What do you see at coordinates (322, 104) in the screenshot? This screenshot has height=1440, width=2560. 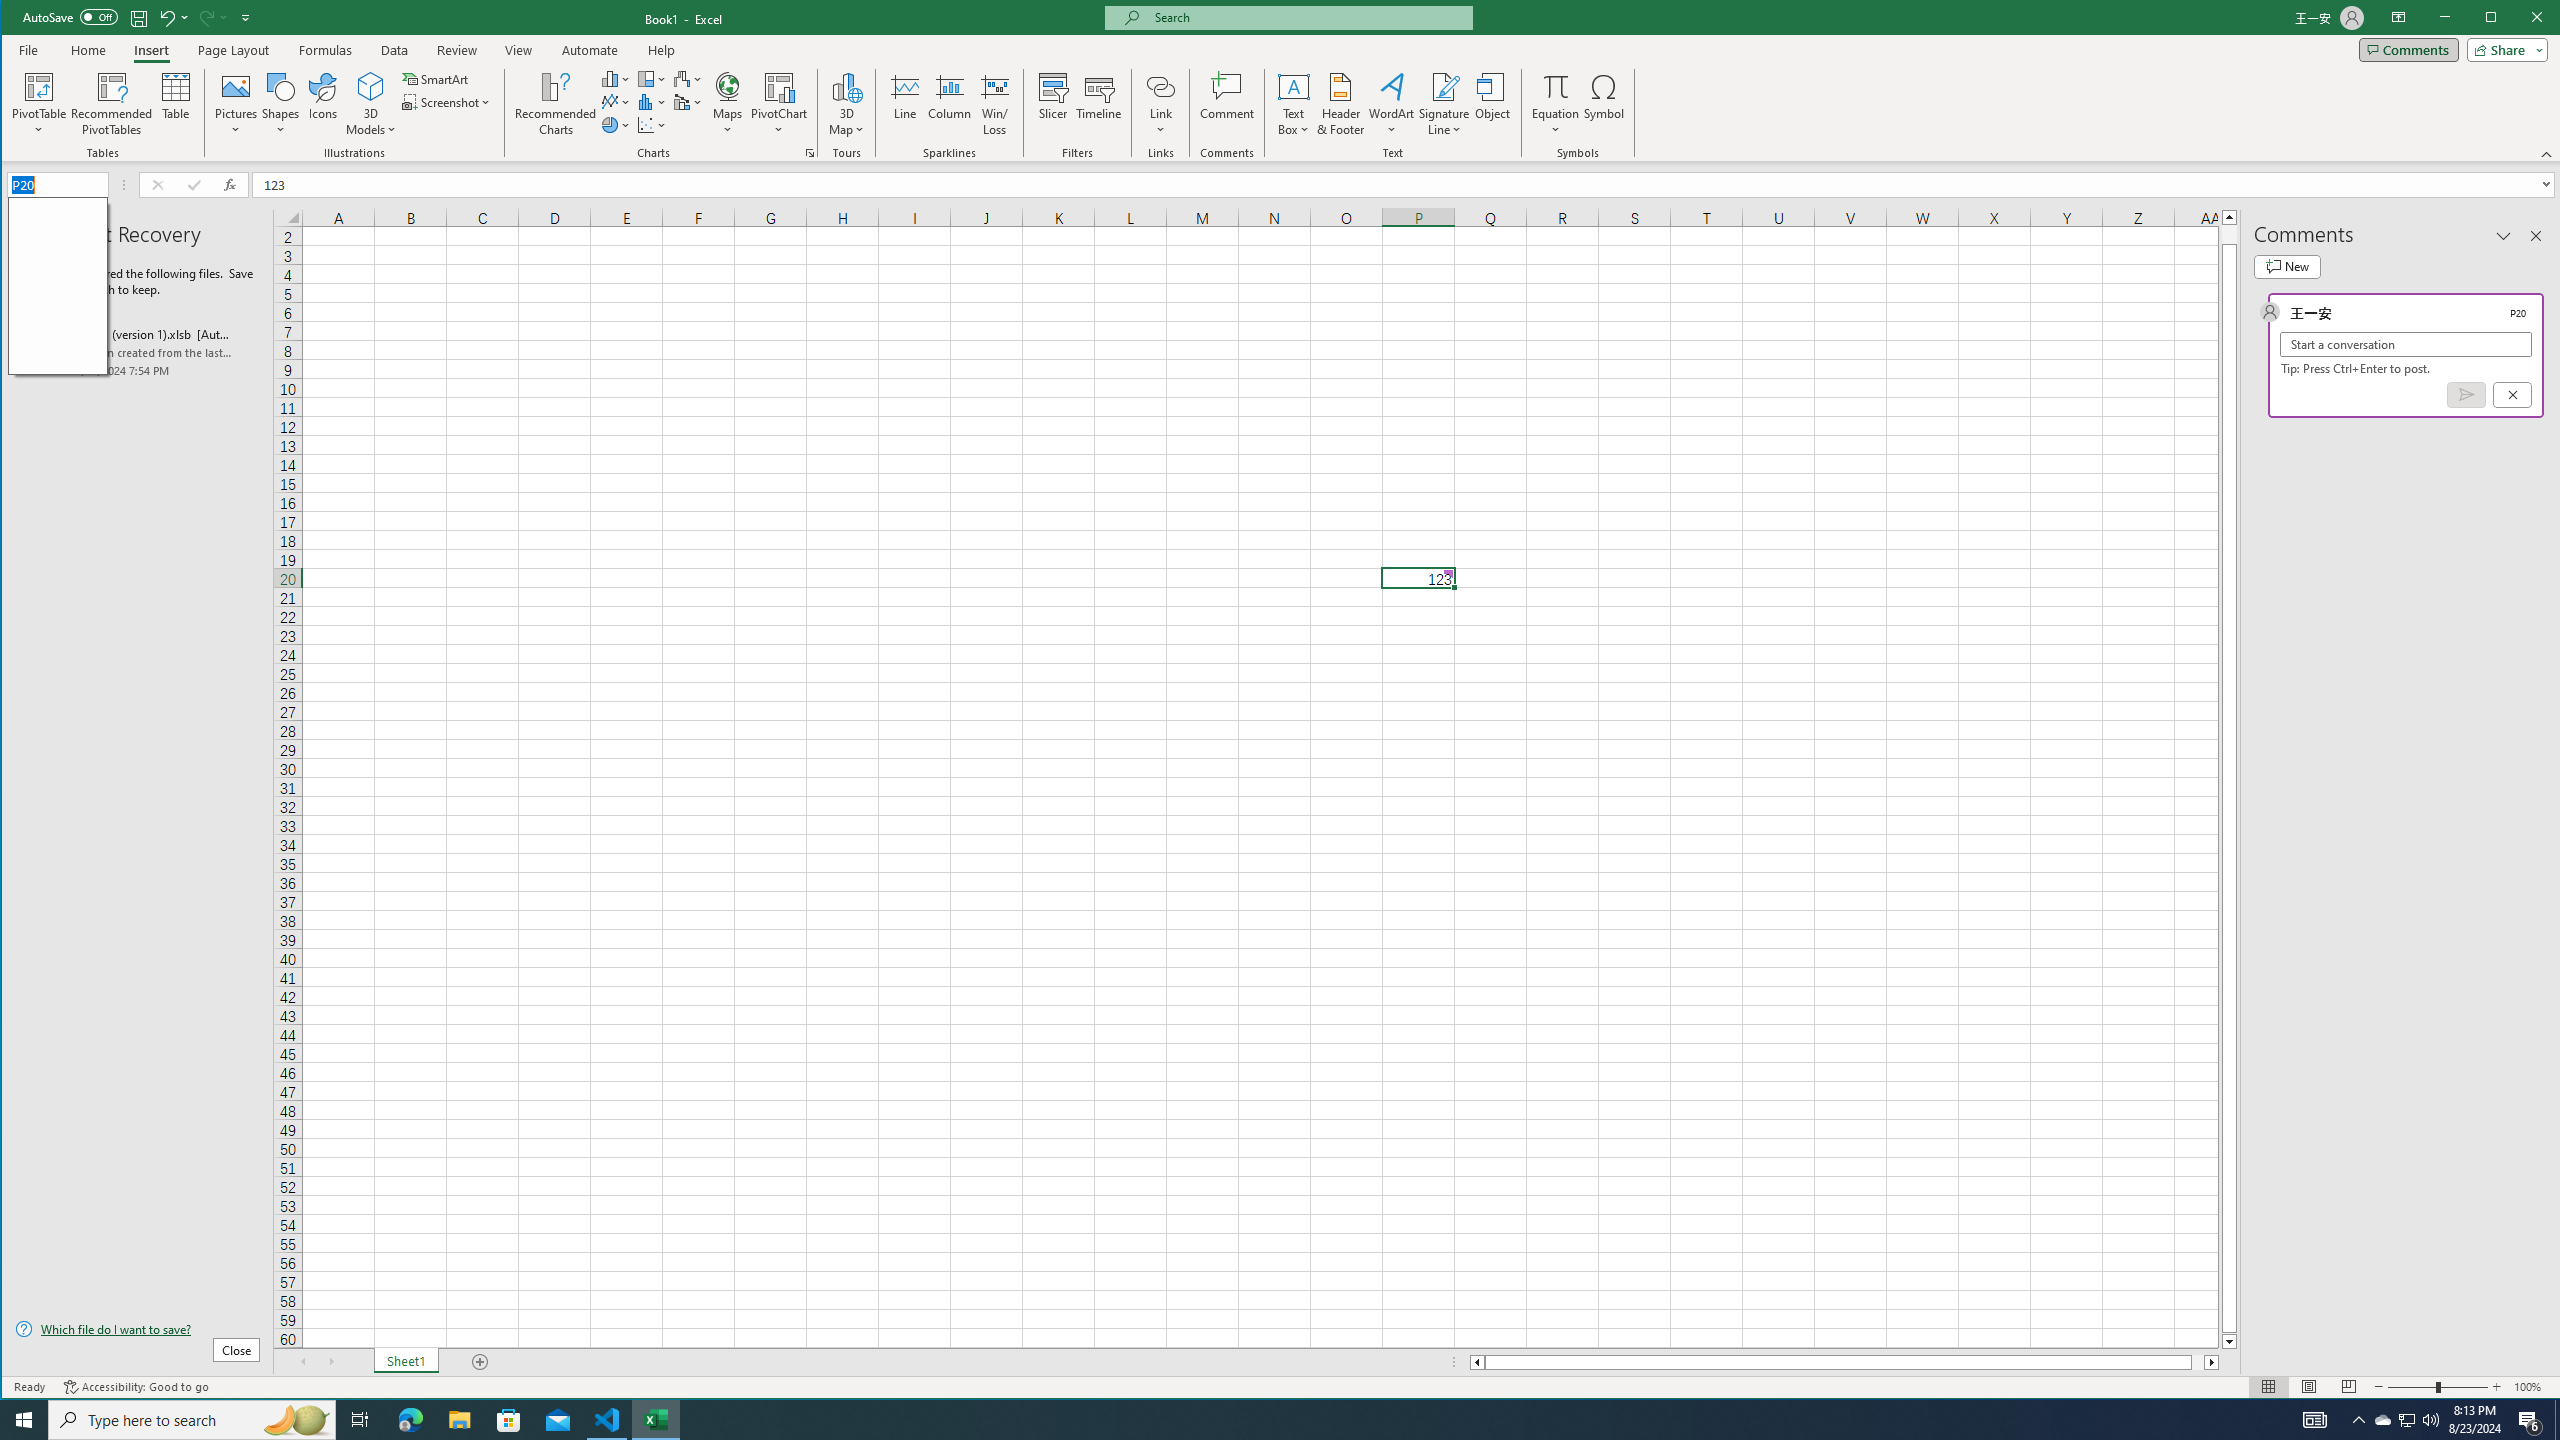 I see `Icons` at bounding box center [322, 104].